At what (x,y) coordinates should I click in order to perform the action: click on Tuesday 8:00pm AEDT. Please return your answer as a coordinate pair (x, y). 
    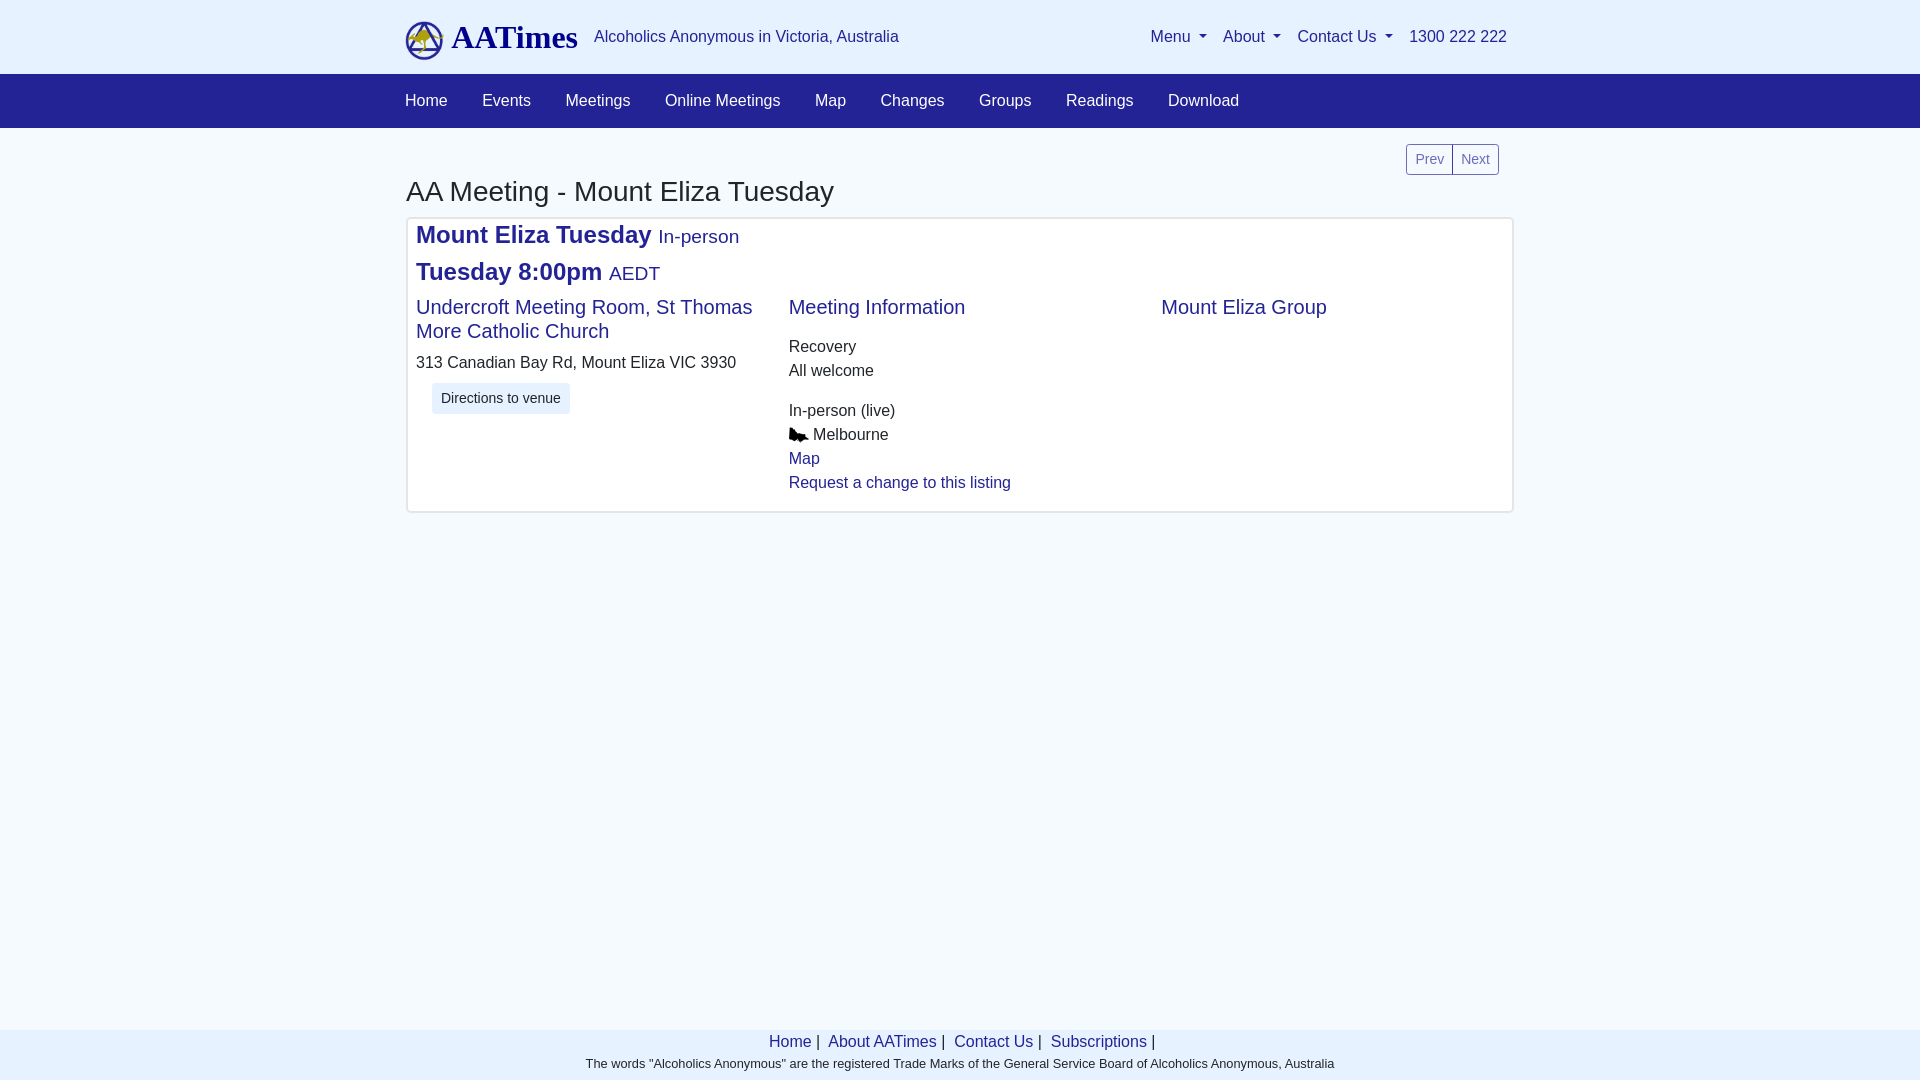
    Looking at the image, I should click on (538, 270).